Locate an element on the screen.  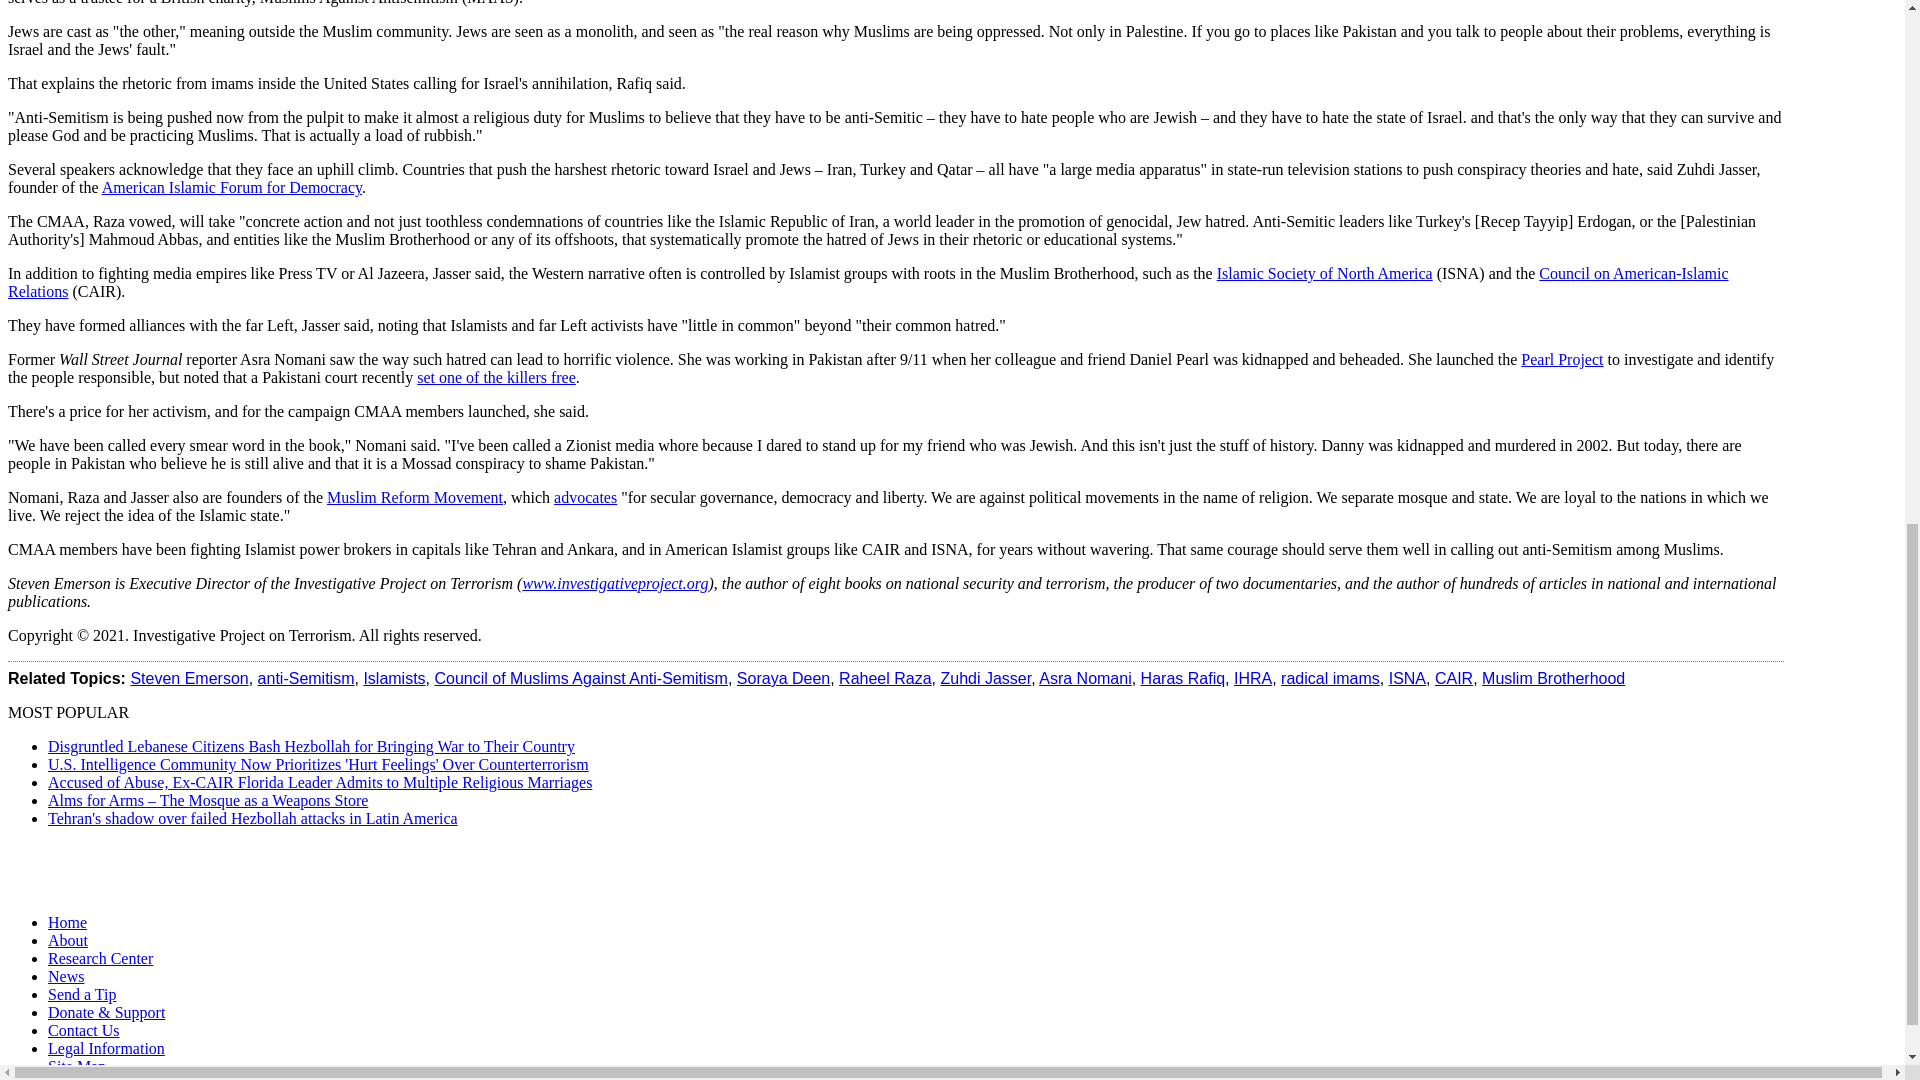
Council on American-Islamic Relations is located at coordinates (868, 282).